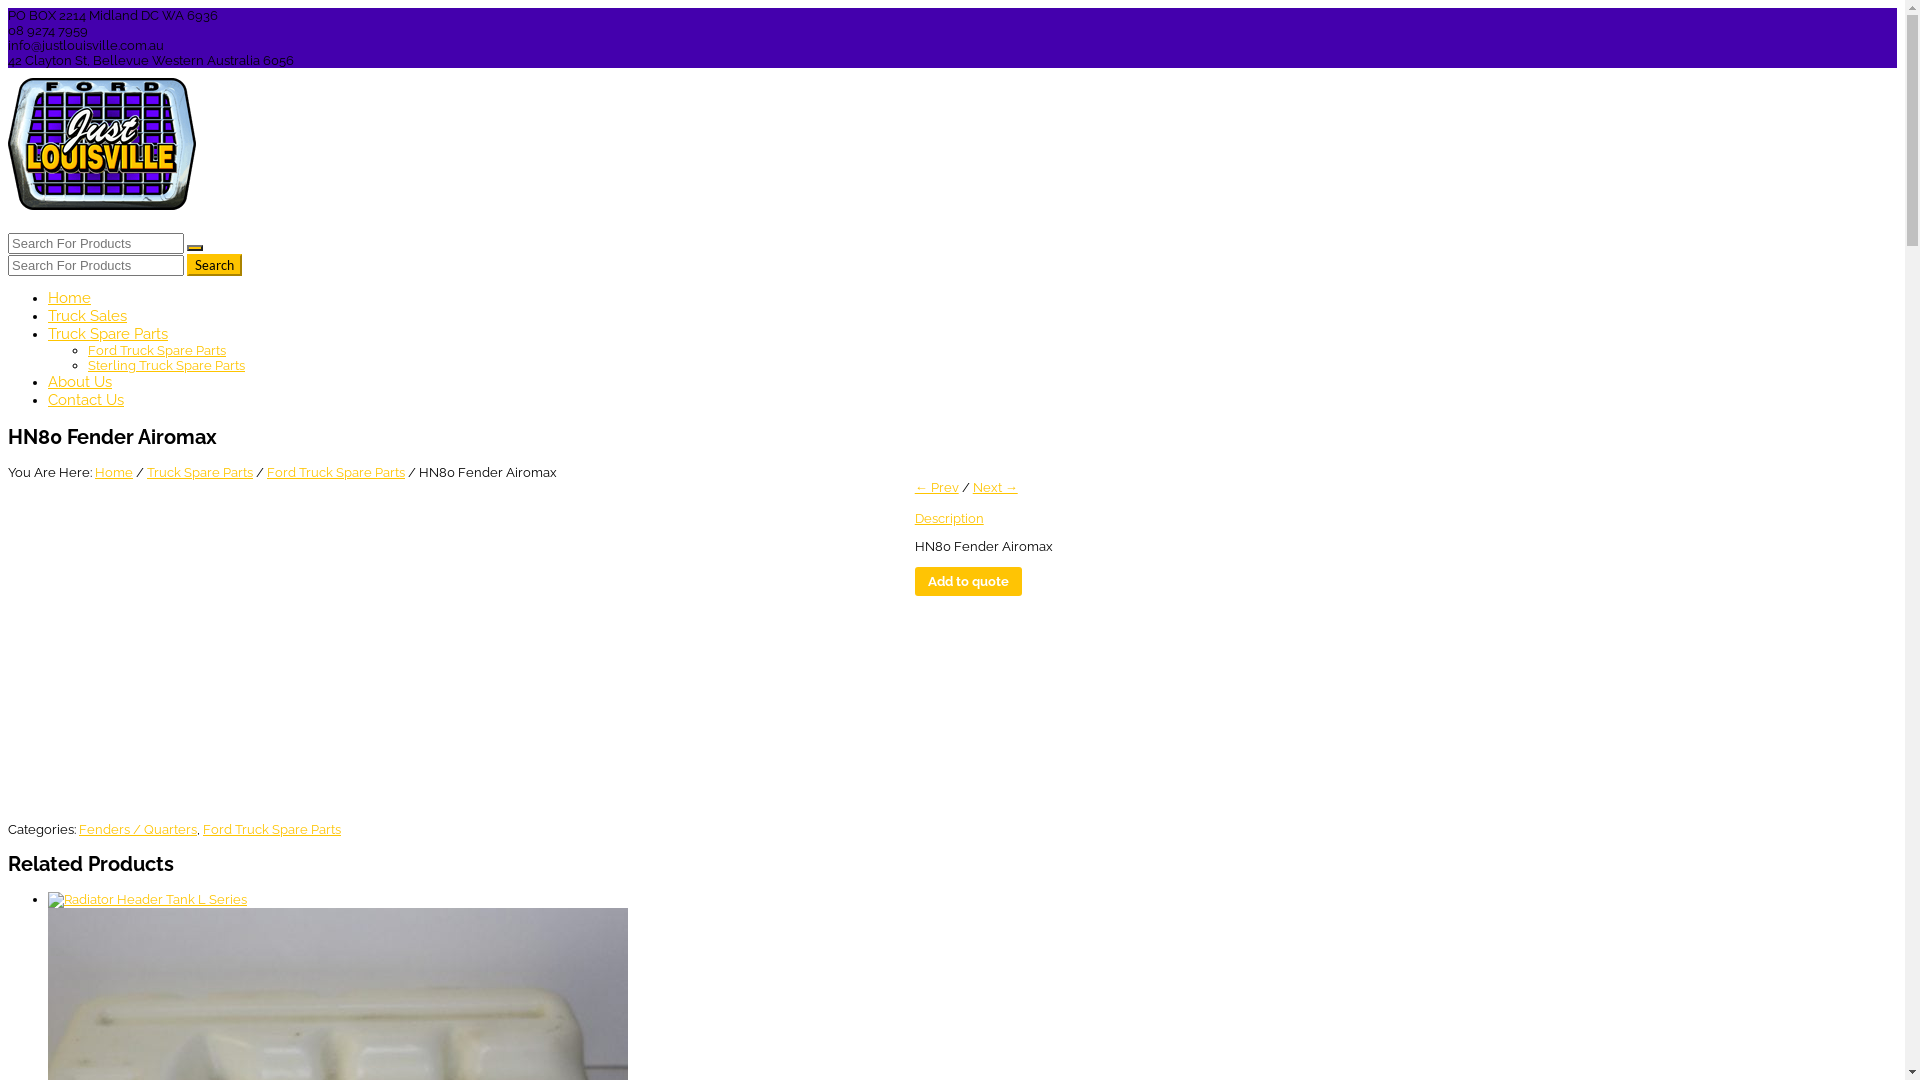 This screenshot has width=1920, height=1080. Describe the element at coordinates (157, 350) in the screenshot. I see `Ford Truck Spare Parts` at that location.